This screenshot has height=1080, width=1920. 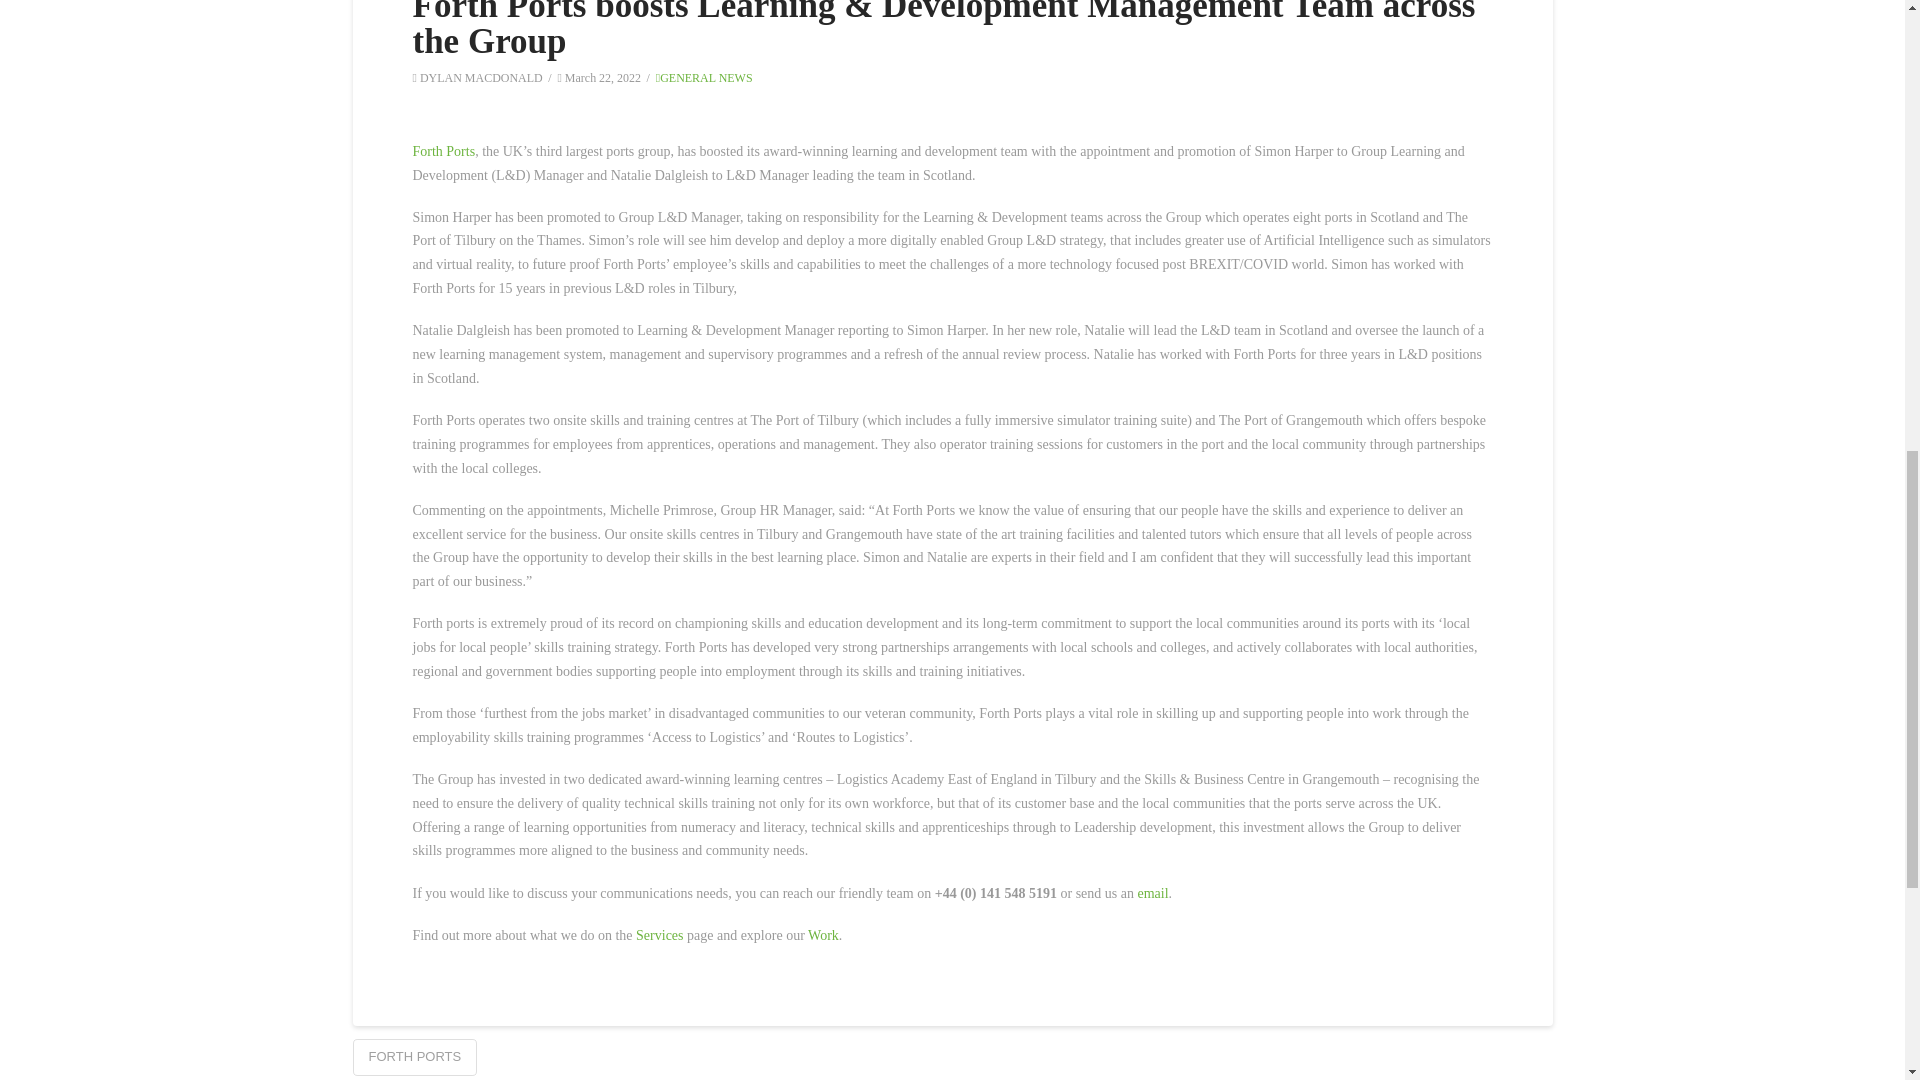 What do you see at coordinates (1152, 892) in the screenshot?
I see `email` at bounding box center [1152, 892].